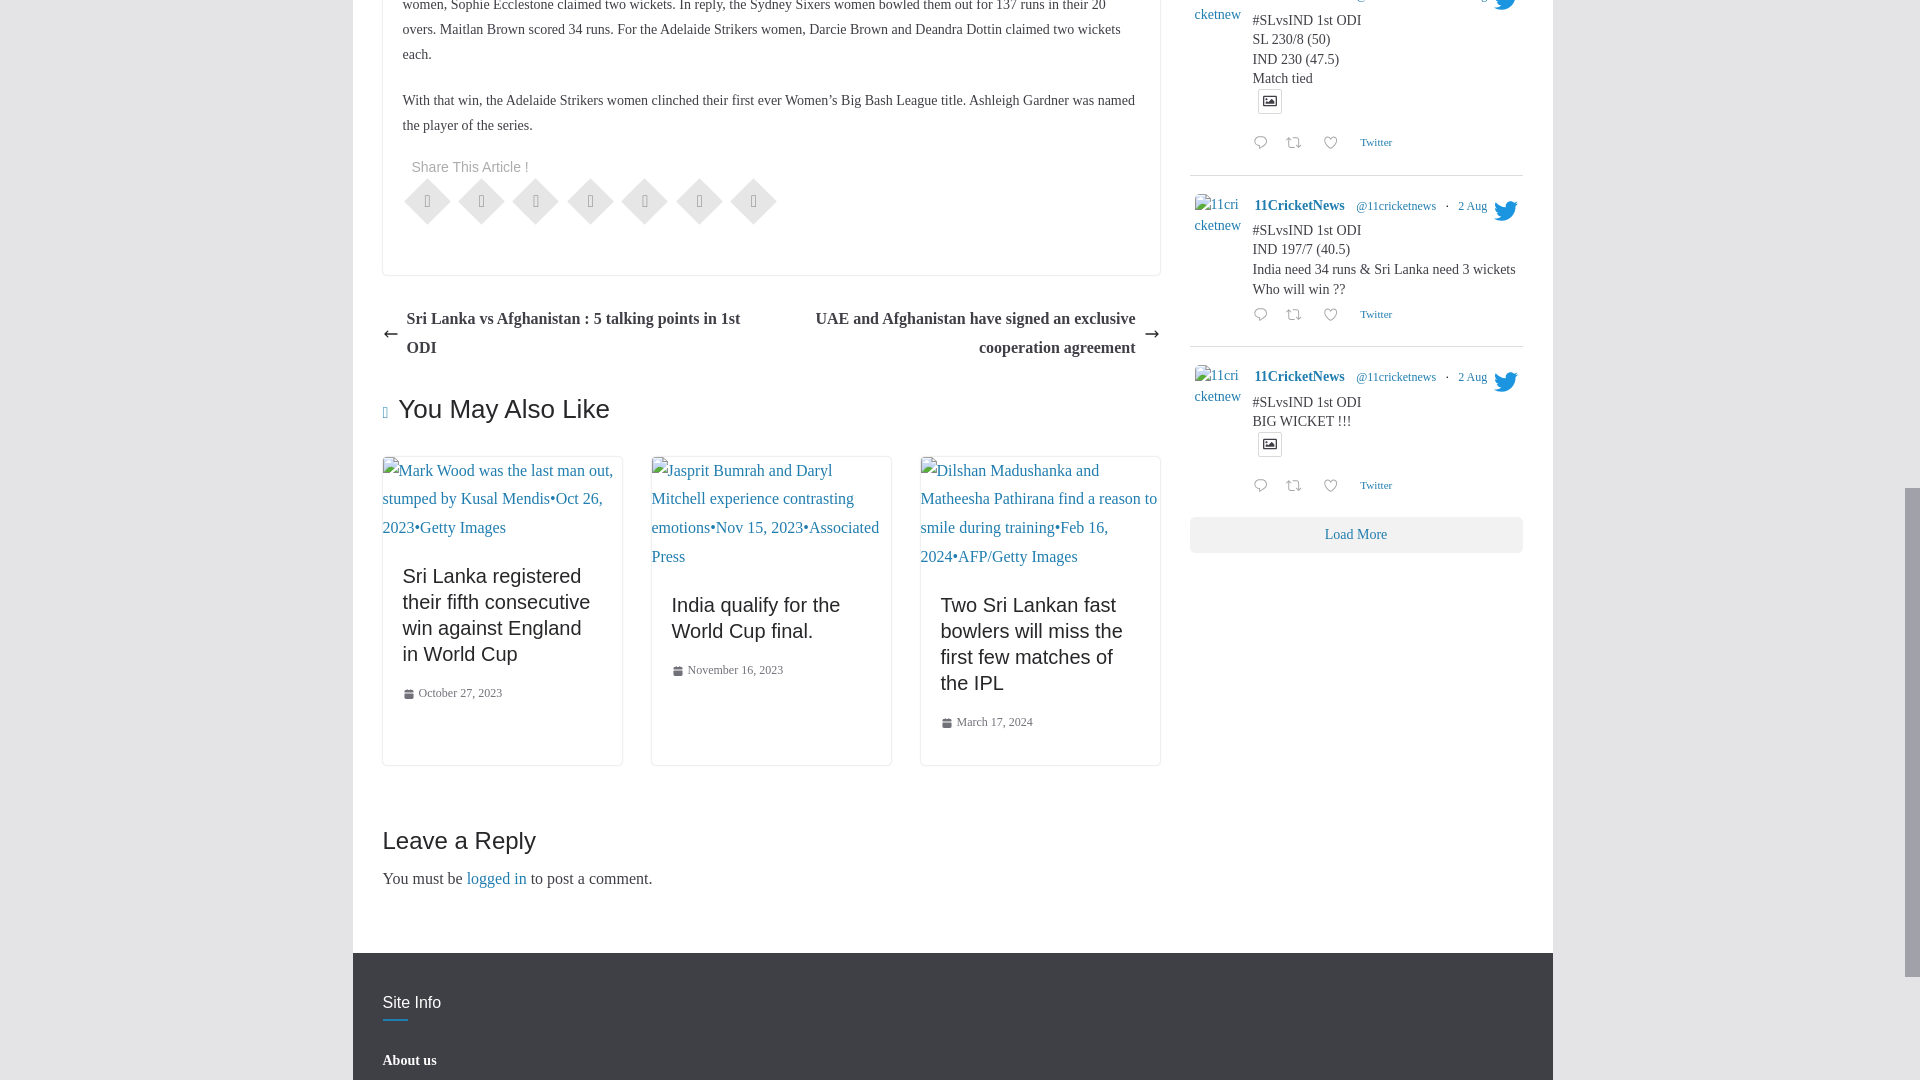 The height and width of the screenshot is (1080, 1920). I want to click on Sri Lanka vs Afghanistan : 5 talking points in 1st ODI, so click(571, 333).